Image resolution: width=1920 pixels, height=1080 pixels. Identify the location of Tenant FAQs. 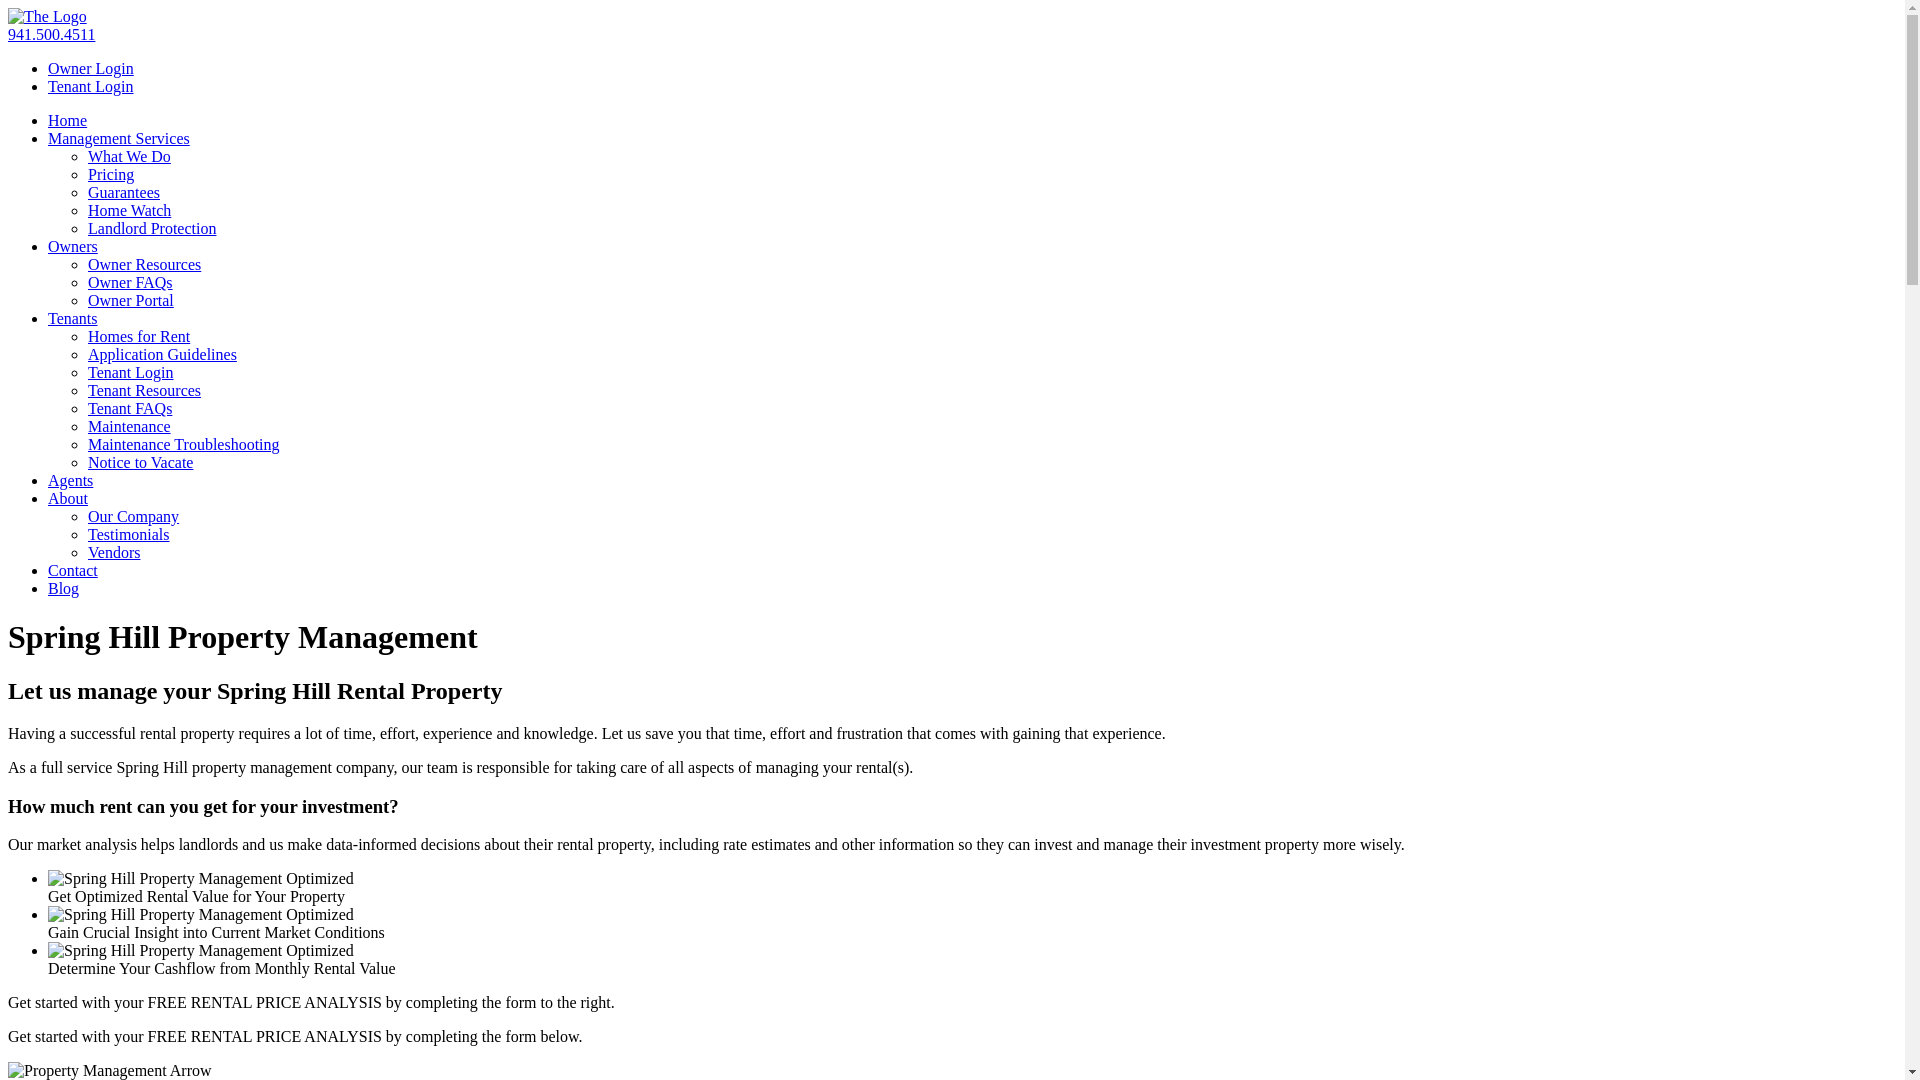
(130, 408).